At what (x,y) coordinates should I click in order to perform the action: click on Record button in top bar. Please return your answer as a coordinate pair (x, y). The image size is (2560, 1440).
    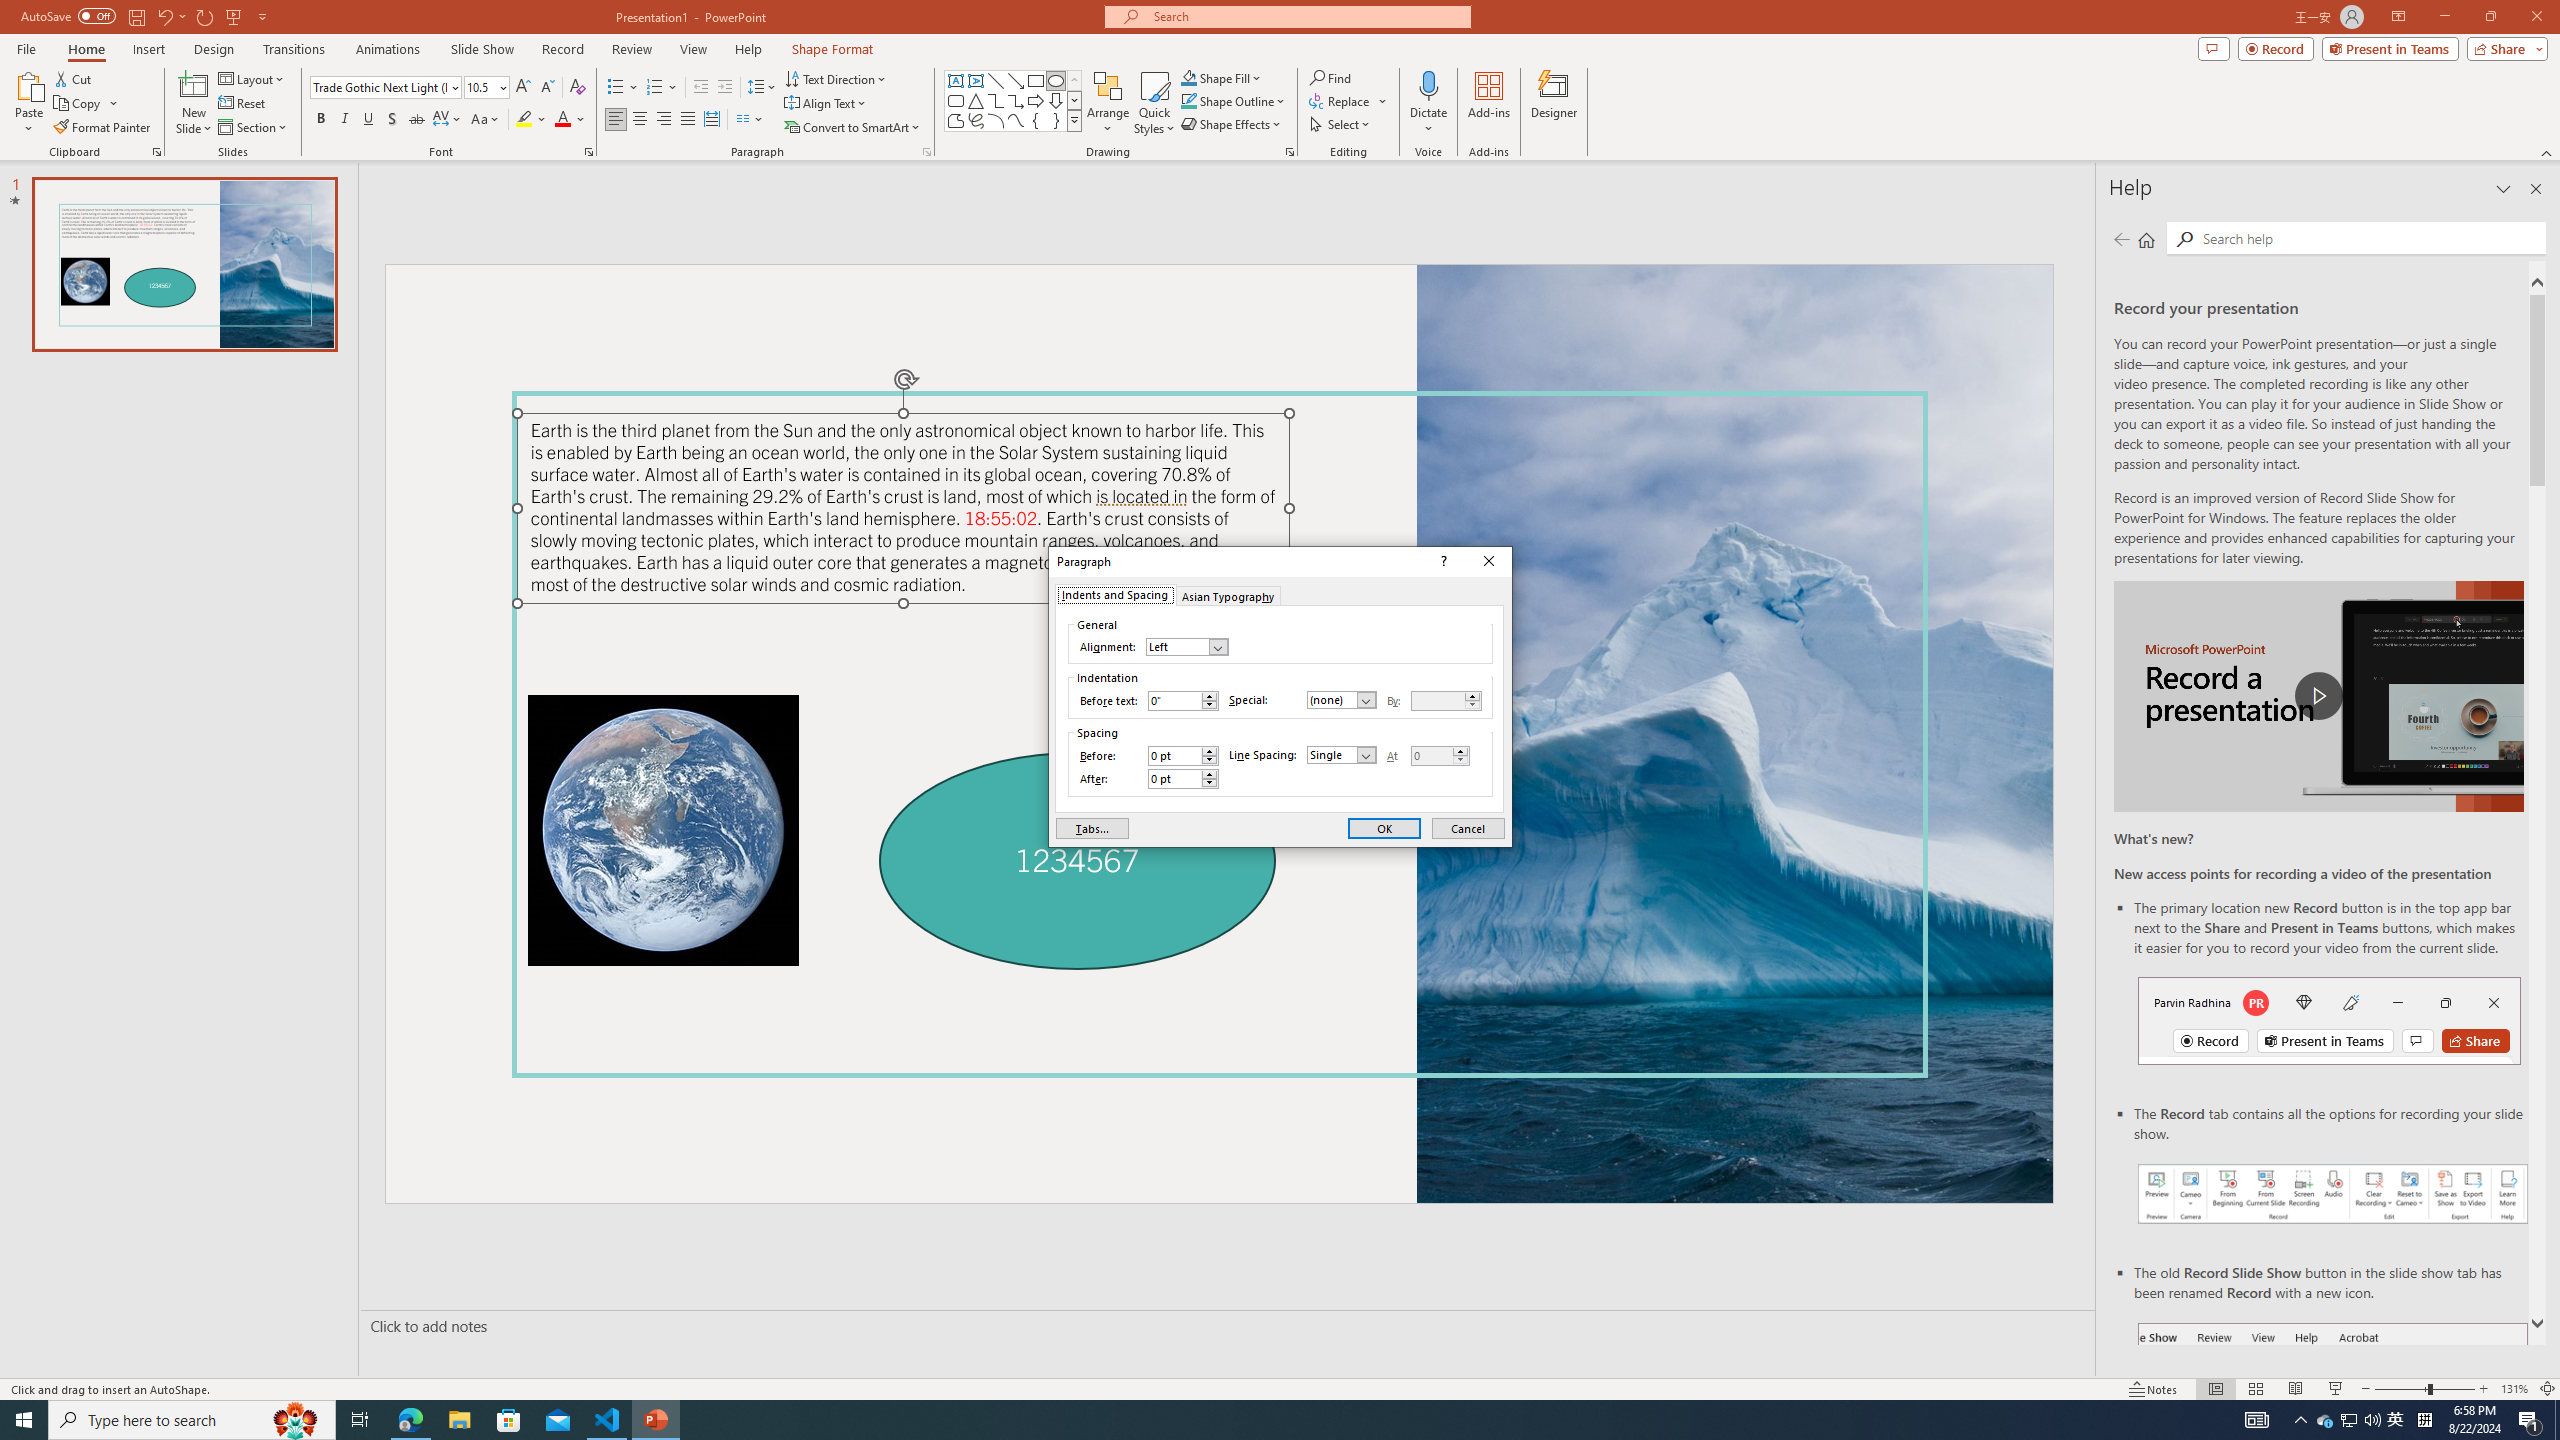
    Looking at the image, I should click on (2329, 1020).